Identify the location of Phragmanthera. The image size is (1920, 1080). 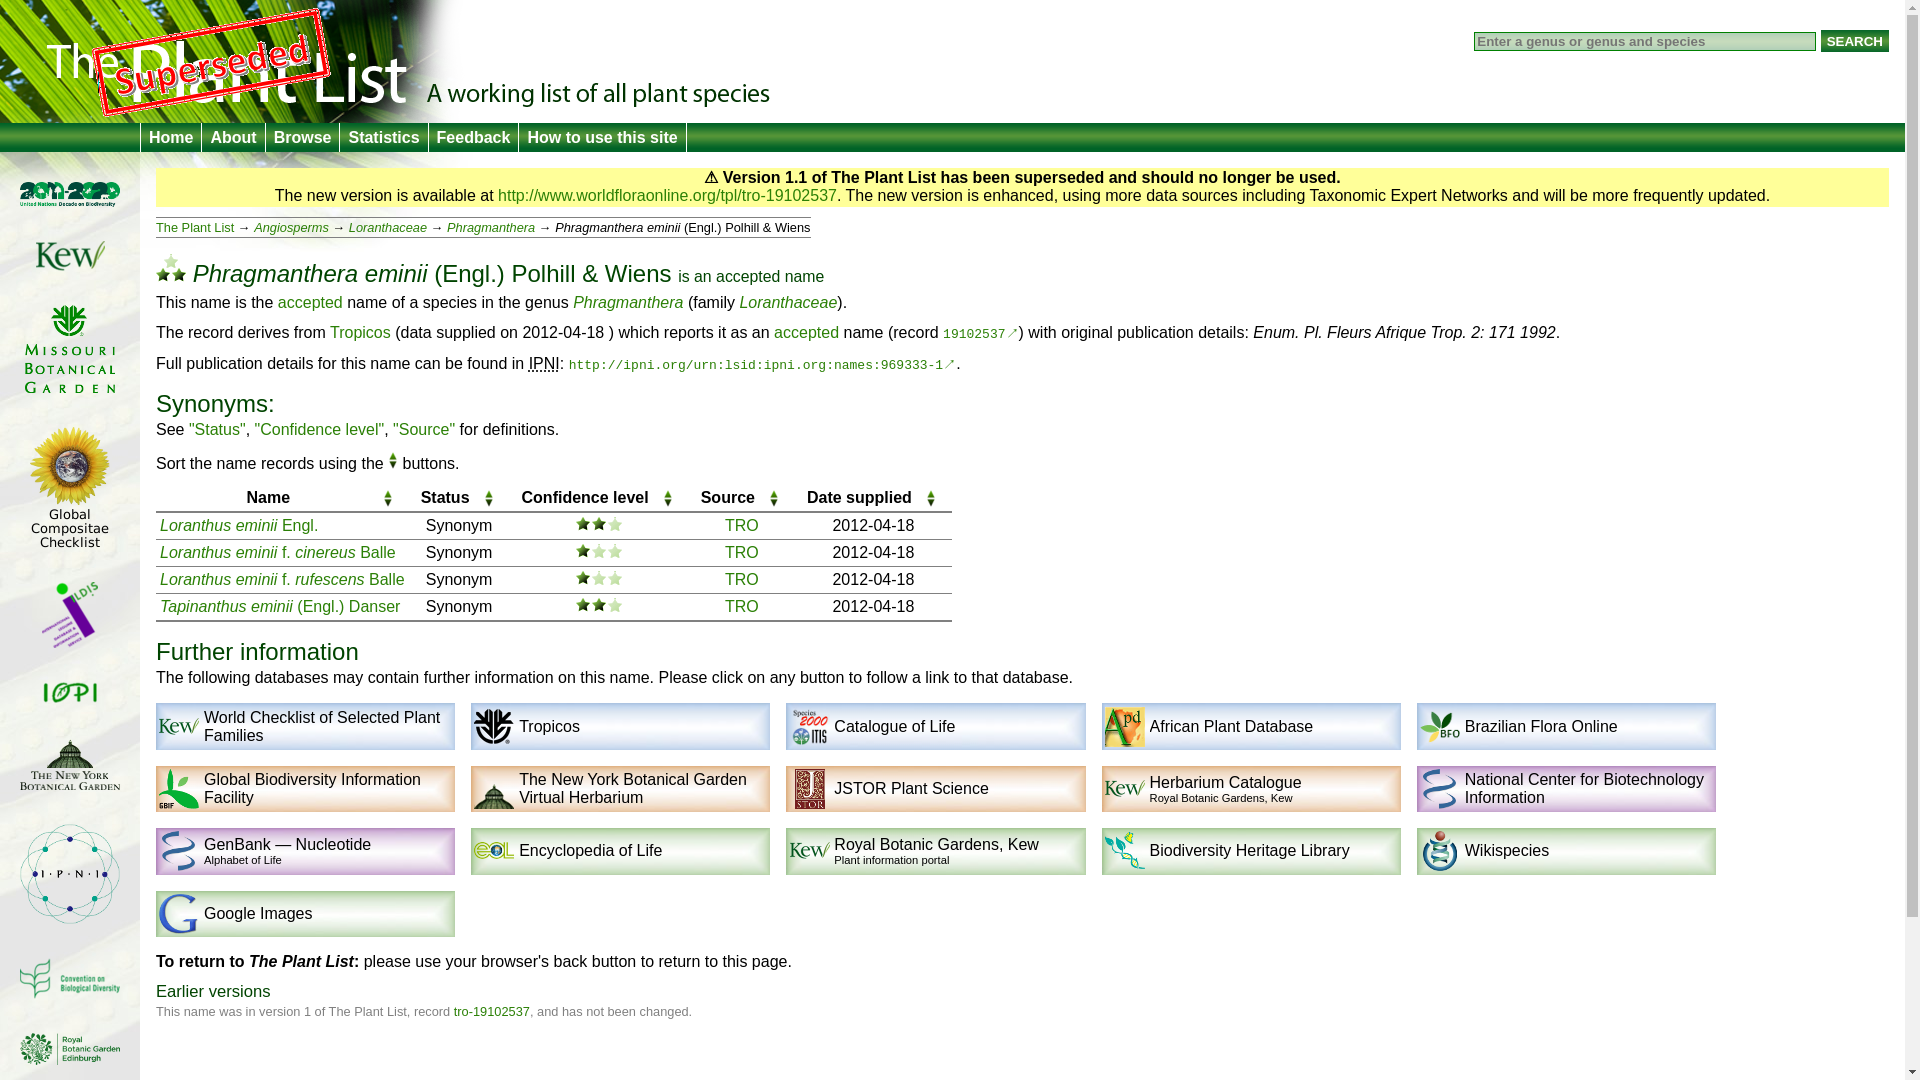
(628, 302).